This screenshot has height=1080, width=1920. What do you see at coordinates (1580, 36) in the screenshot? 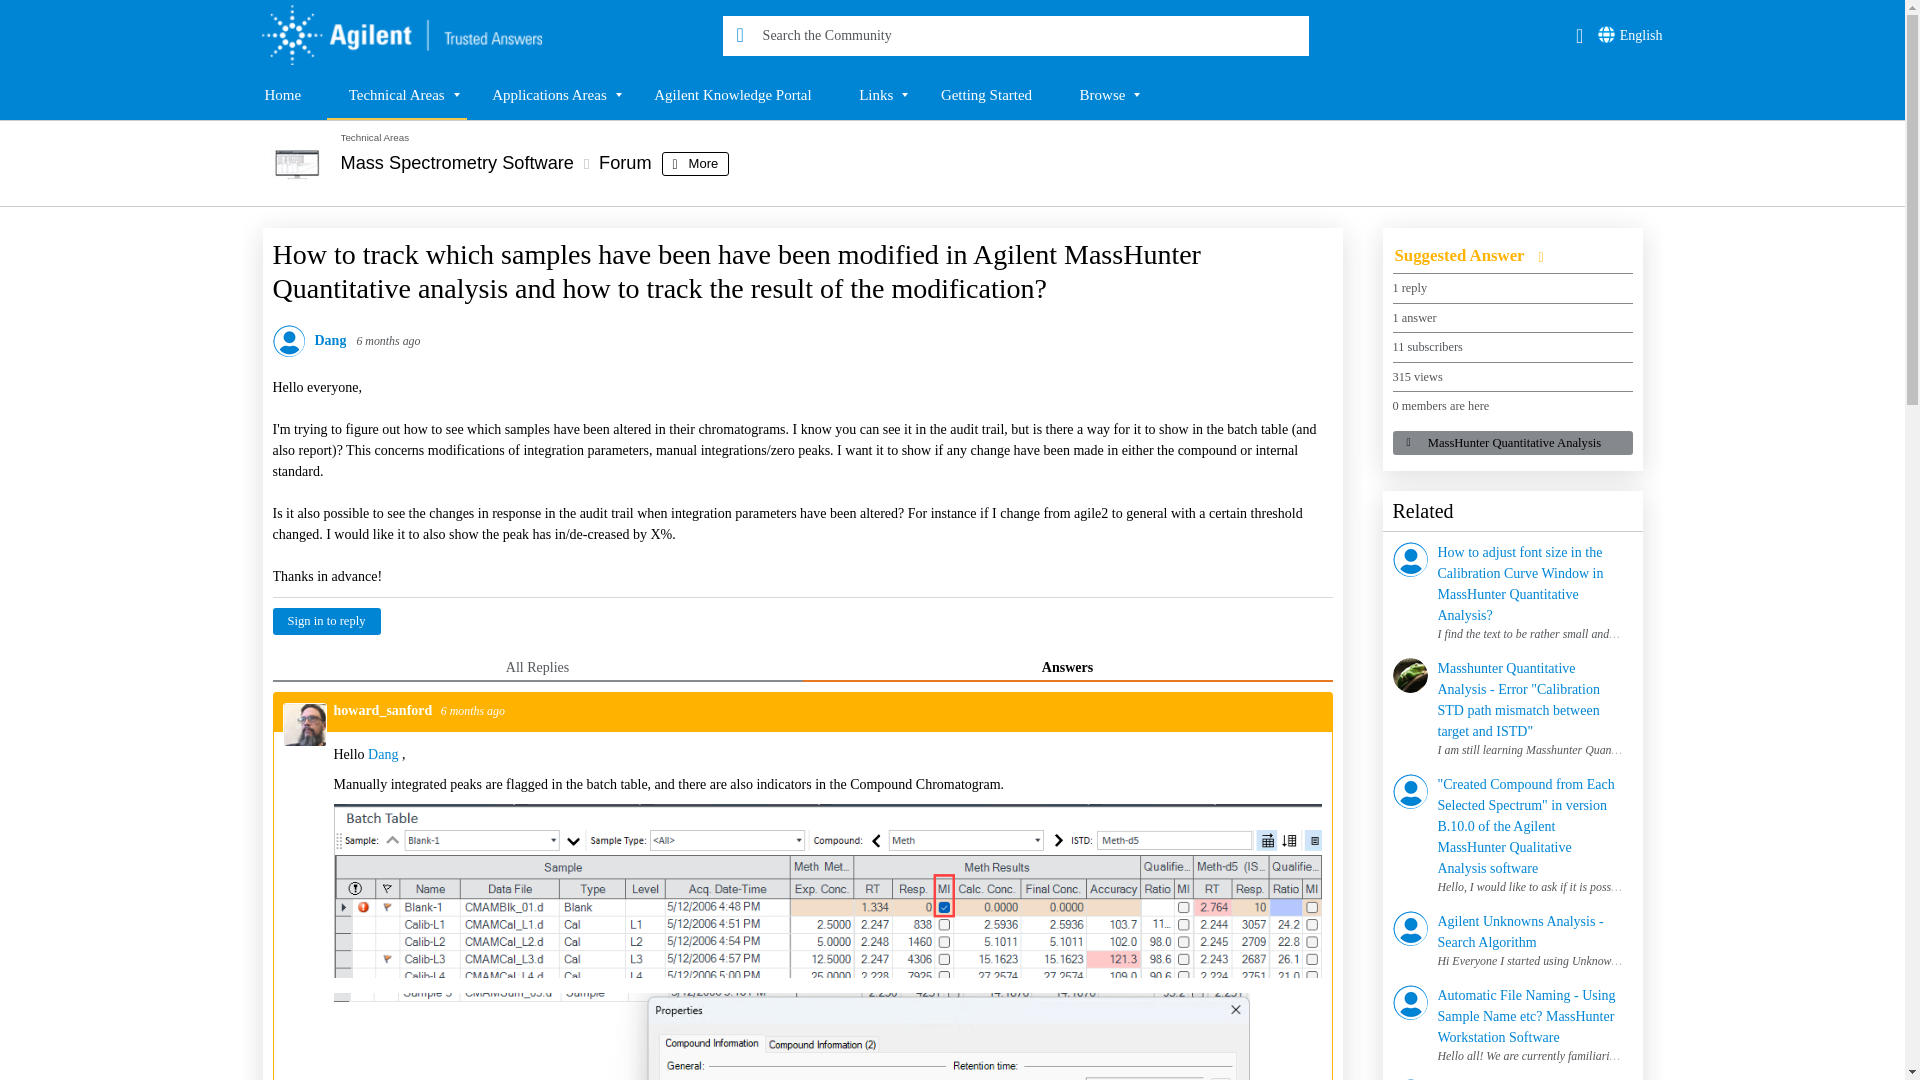
I see `Join or sign in` at bounding box center [1580, 36].